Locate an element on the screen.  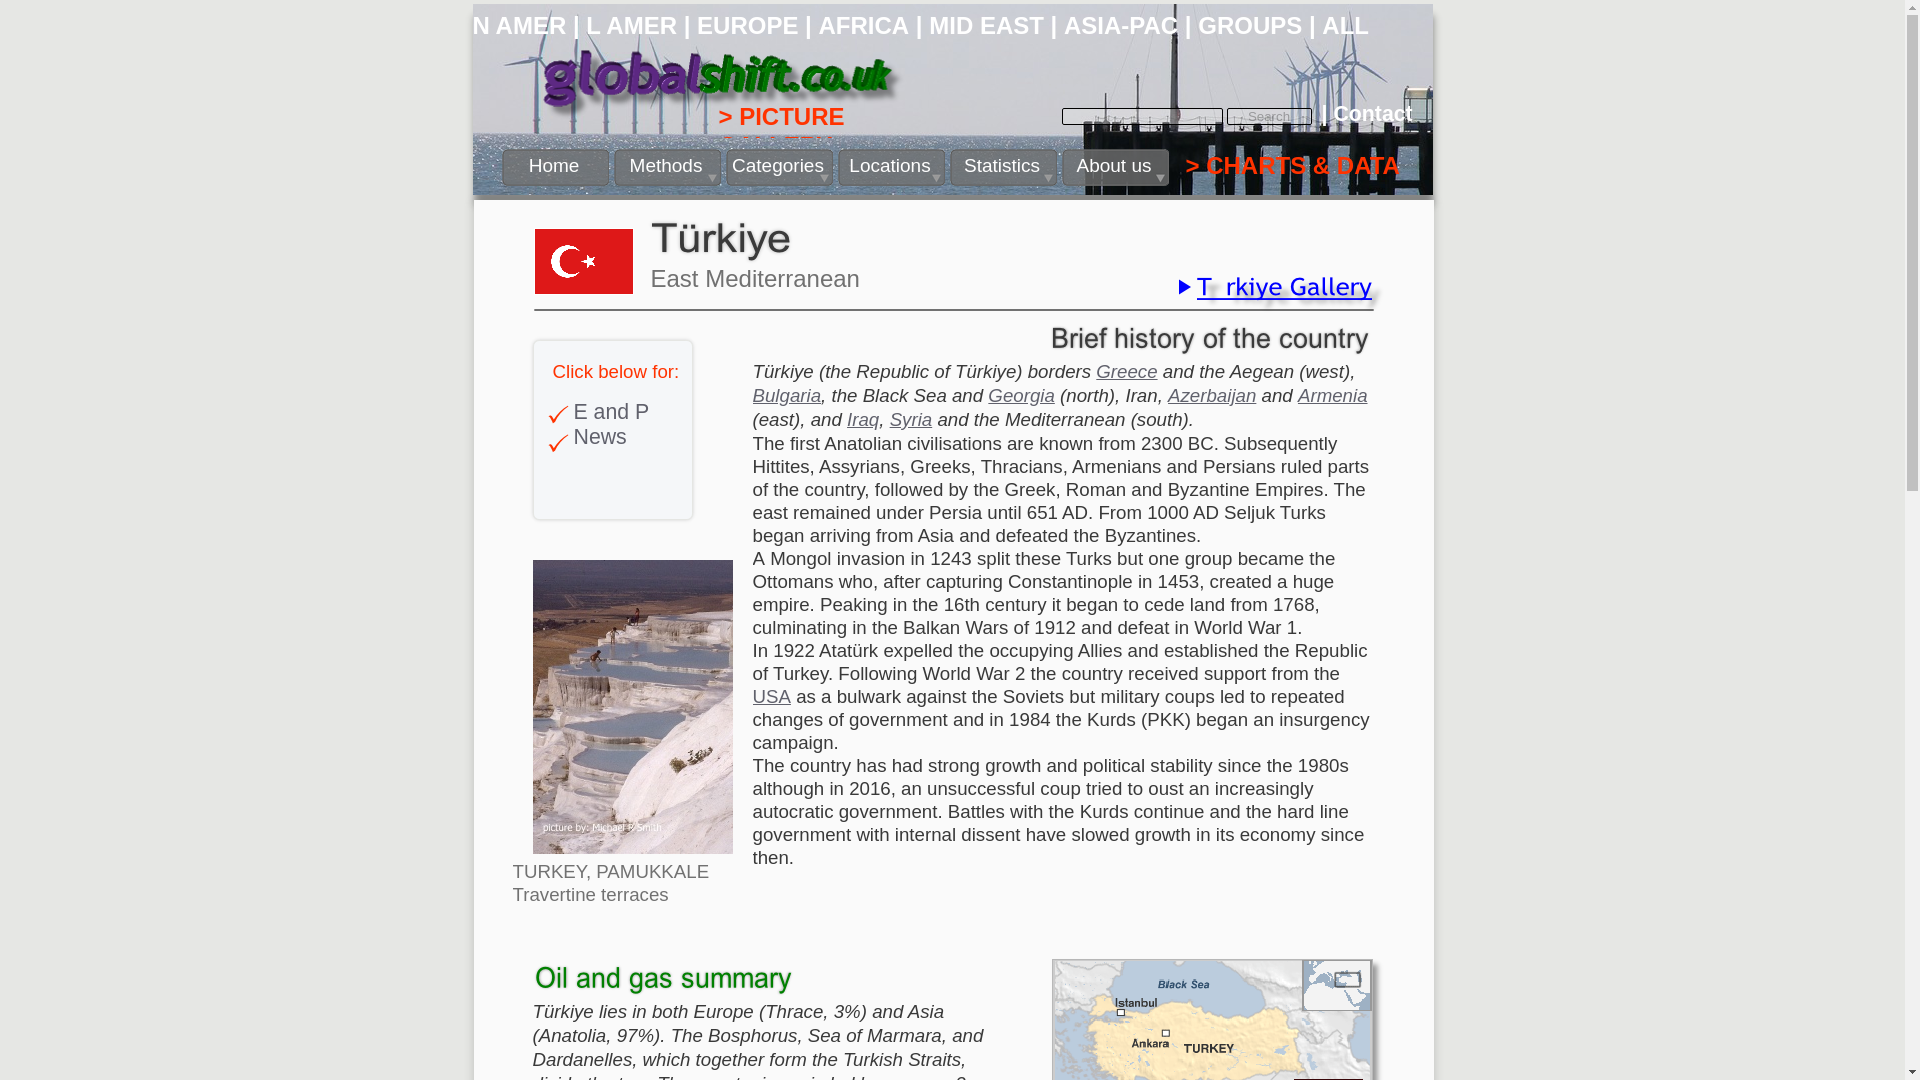
Armenia is located at coordinates (1332, 395).